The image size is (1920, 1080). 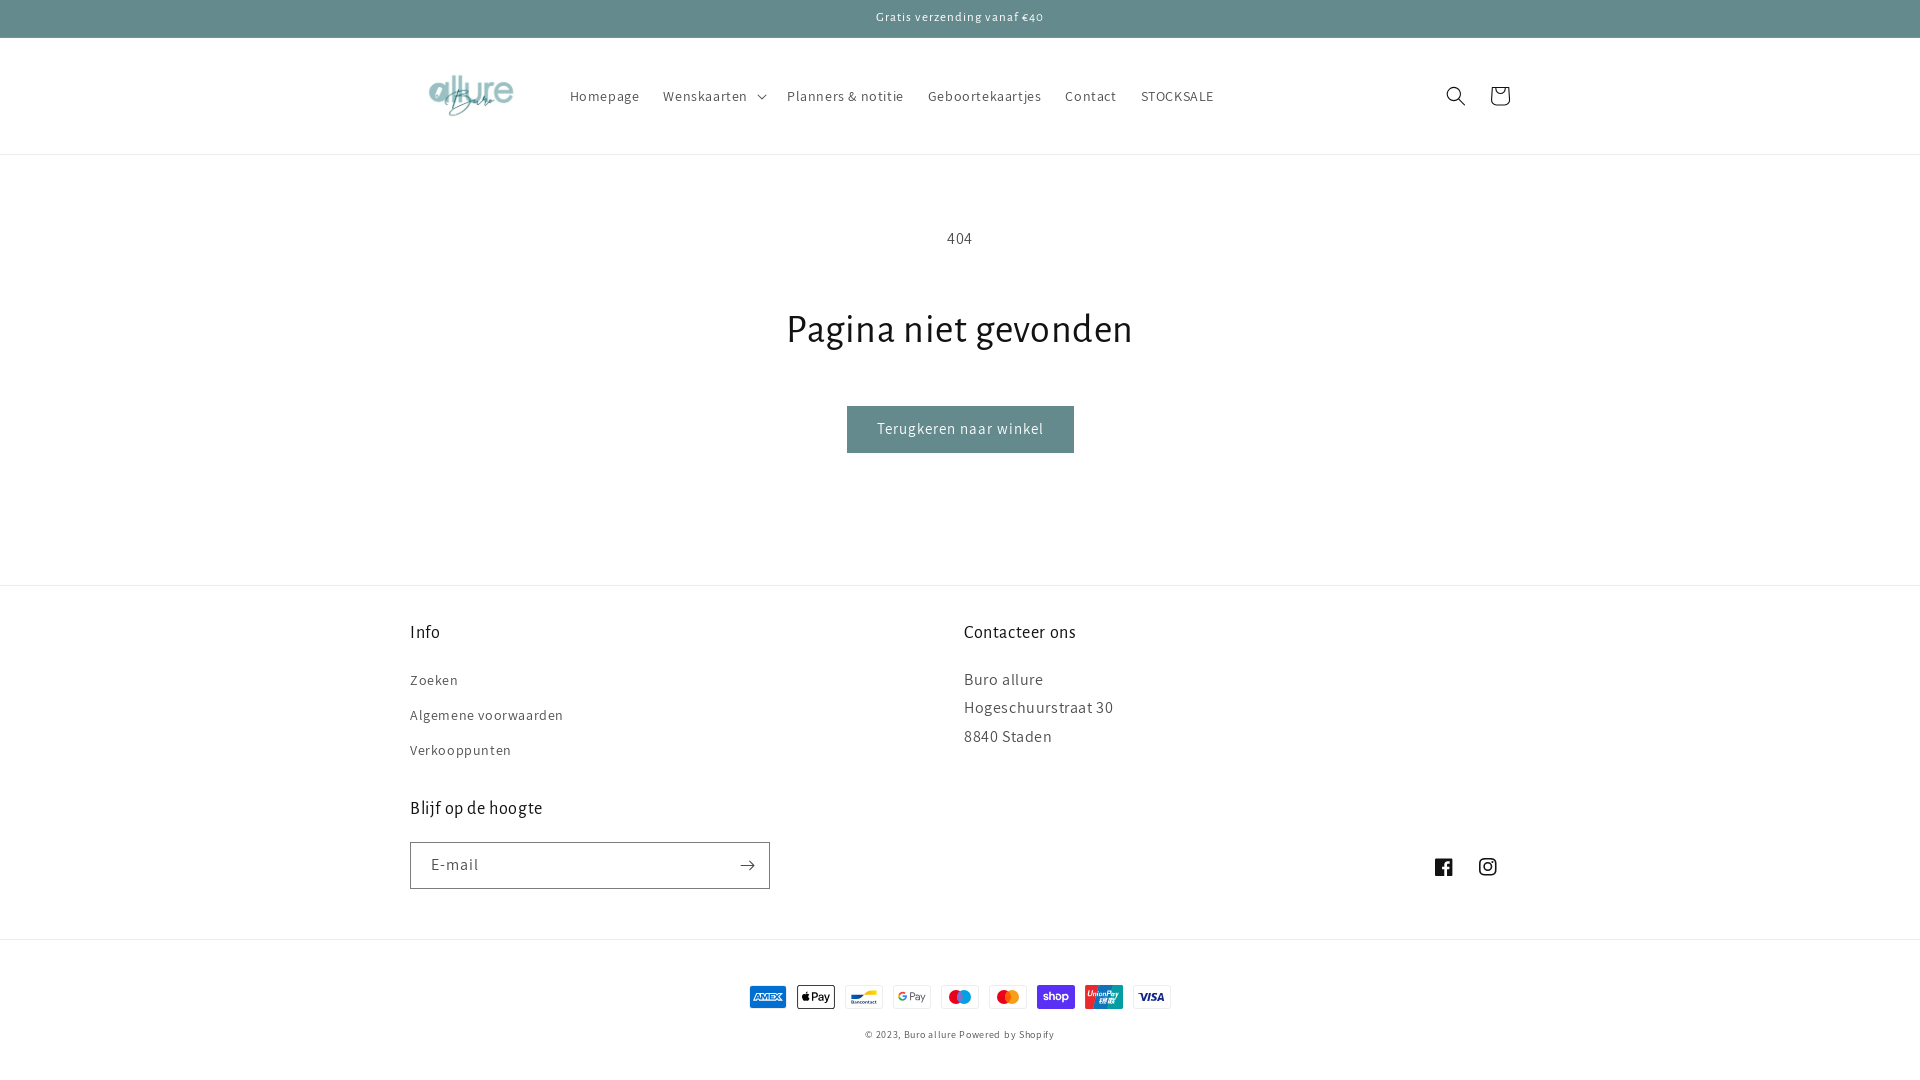 What do you see at coordinates (1090, 96) in the screenshot?
I see `Contact` at bounding box center [1090, 96].